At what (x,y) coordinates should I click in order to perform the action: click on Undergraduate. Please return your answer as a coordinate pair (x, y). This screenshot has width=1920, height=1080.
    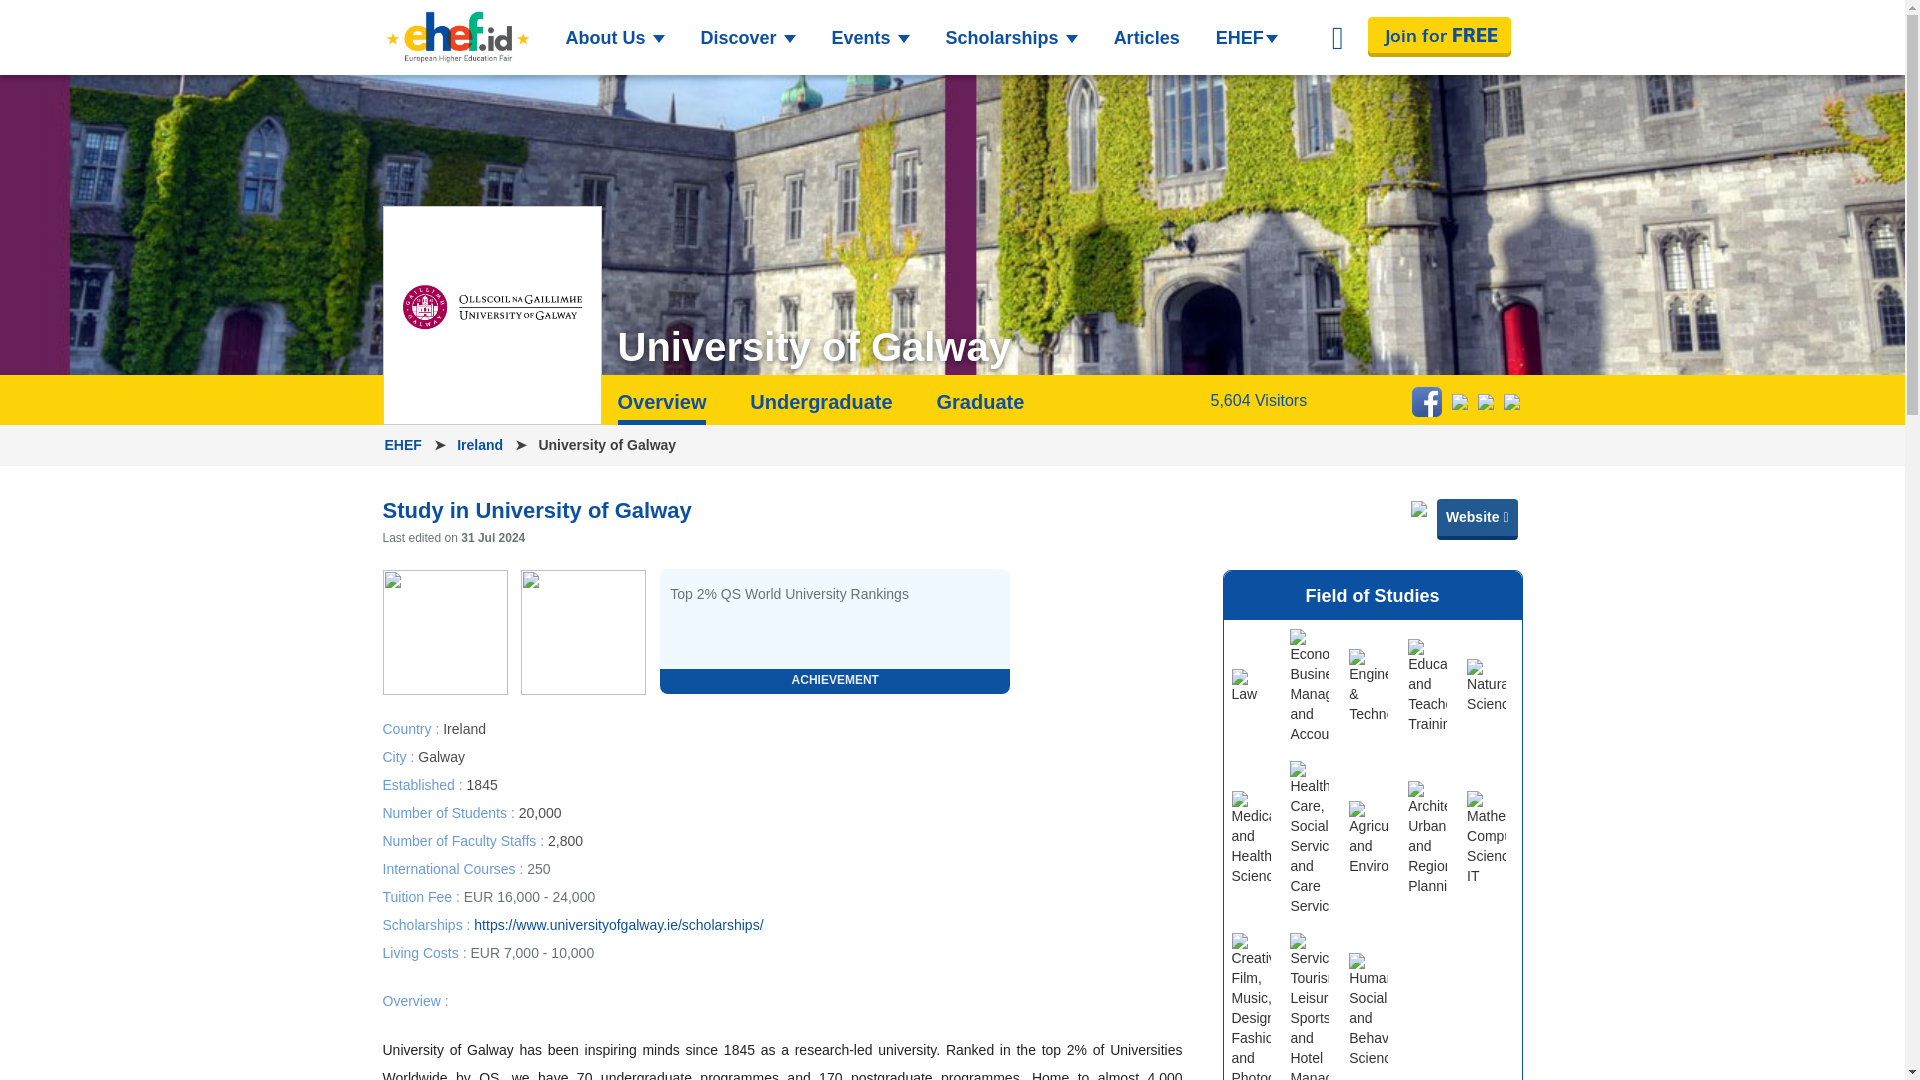
    Looking at the image, I should click on (821, 401).